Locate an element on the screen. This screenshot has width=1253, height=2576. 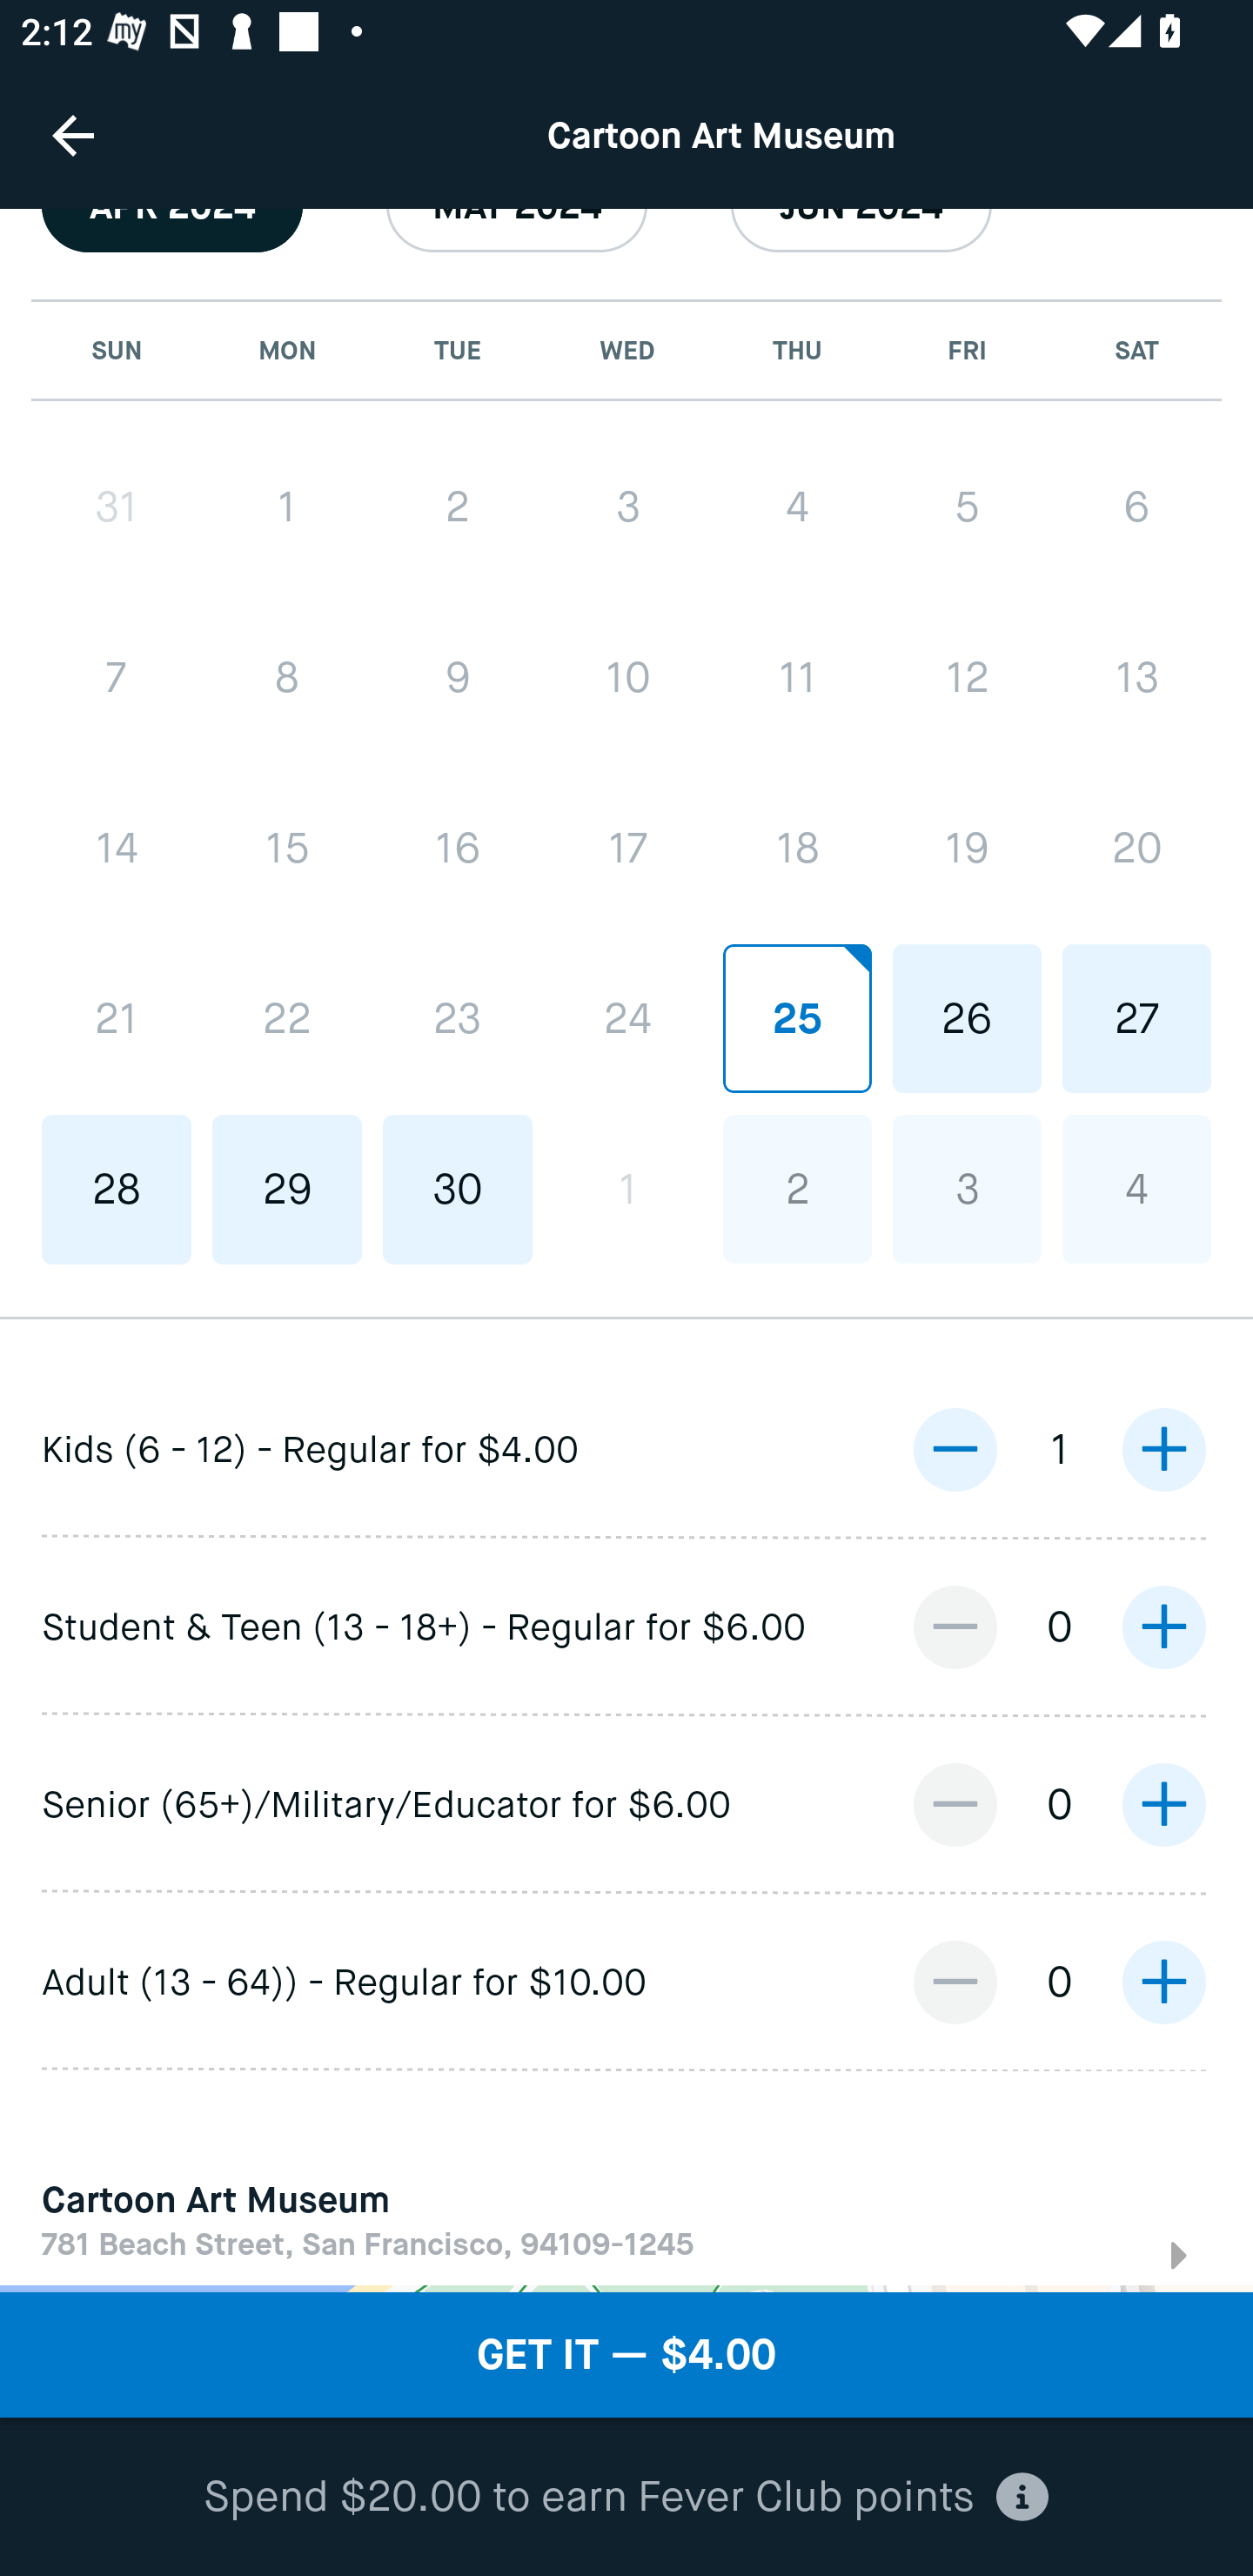
28 is located at coordinates (117, 1190).